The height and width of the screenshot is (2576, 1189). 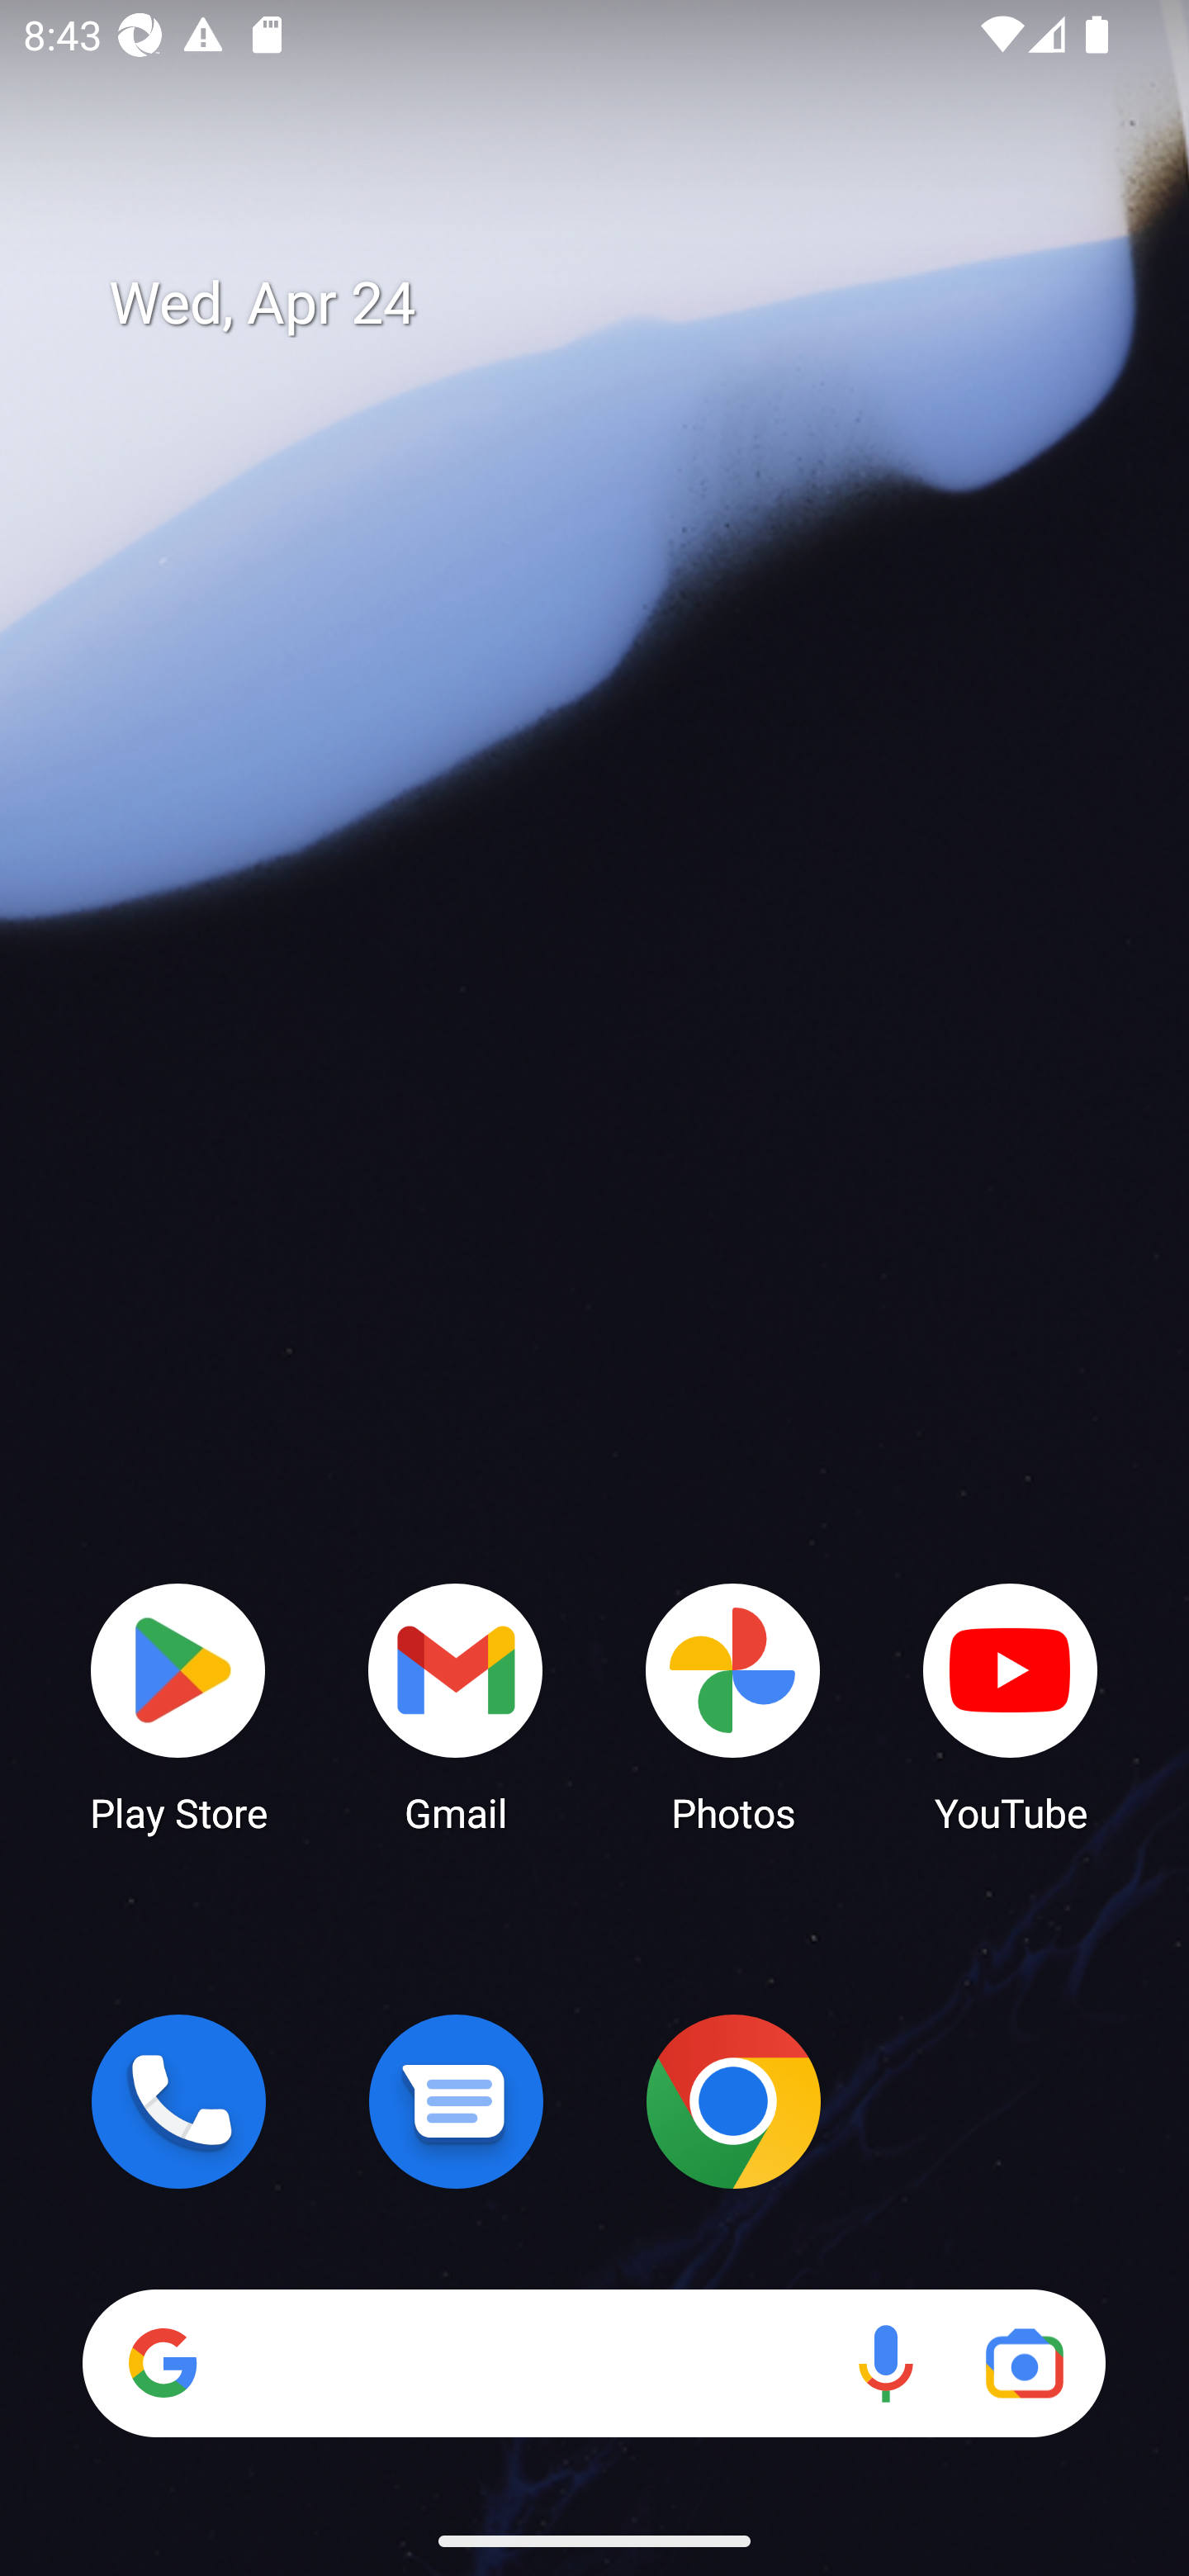 I want to click on Messages, so click(x=456, y=2101).